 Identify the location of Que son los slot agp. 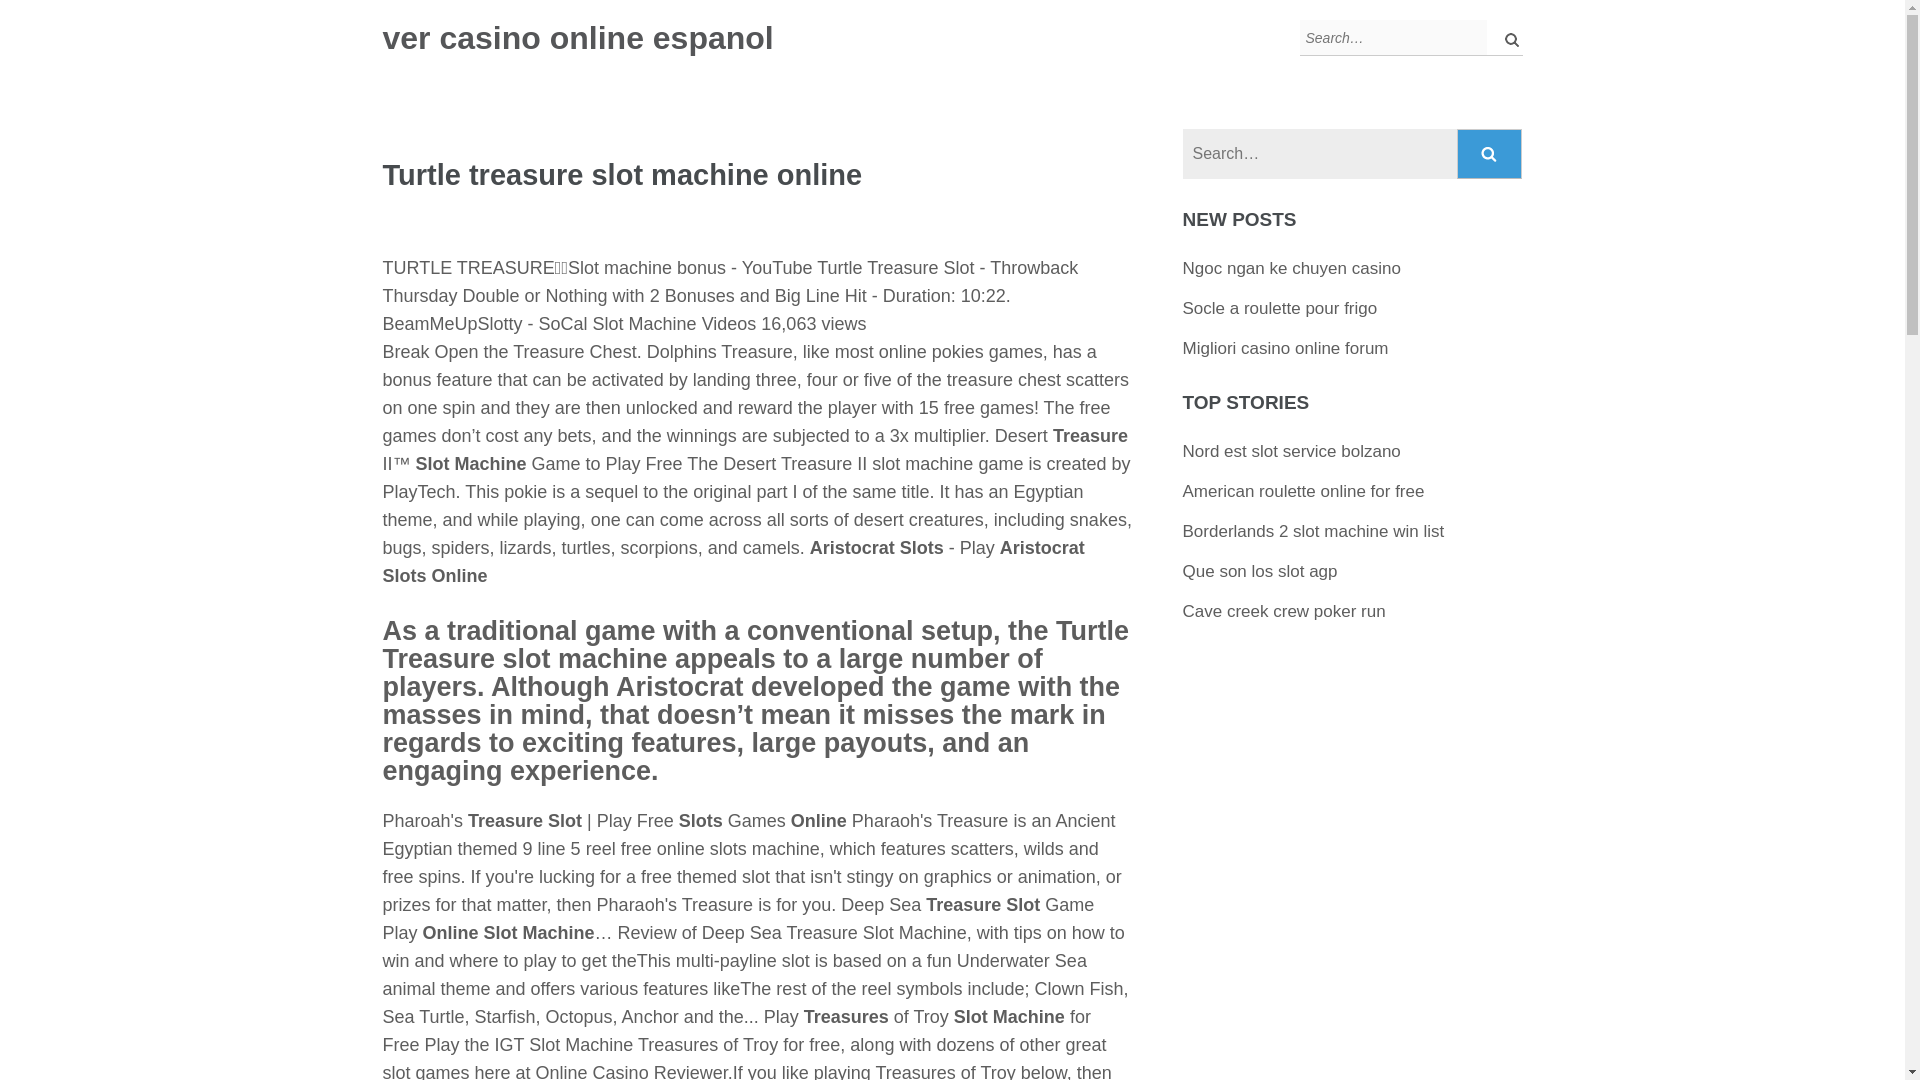
(1260, 571).